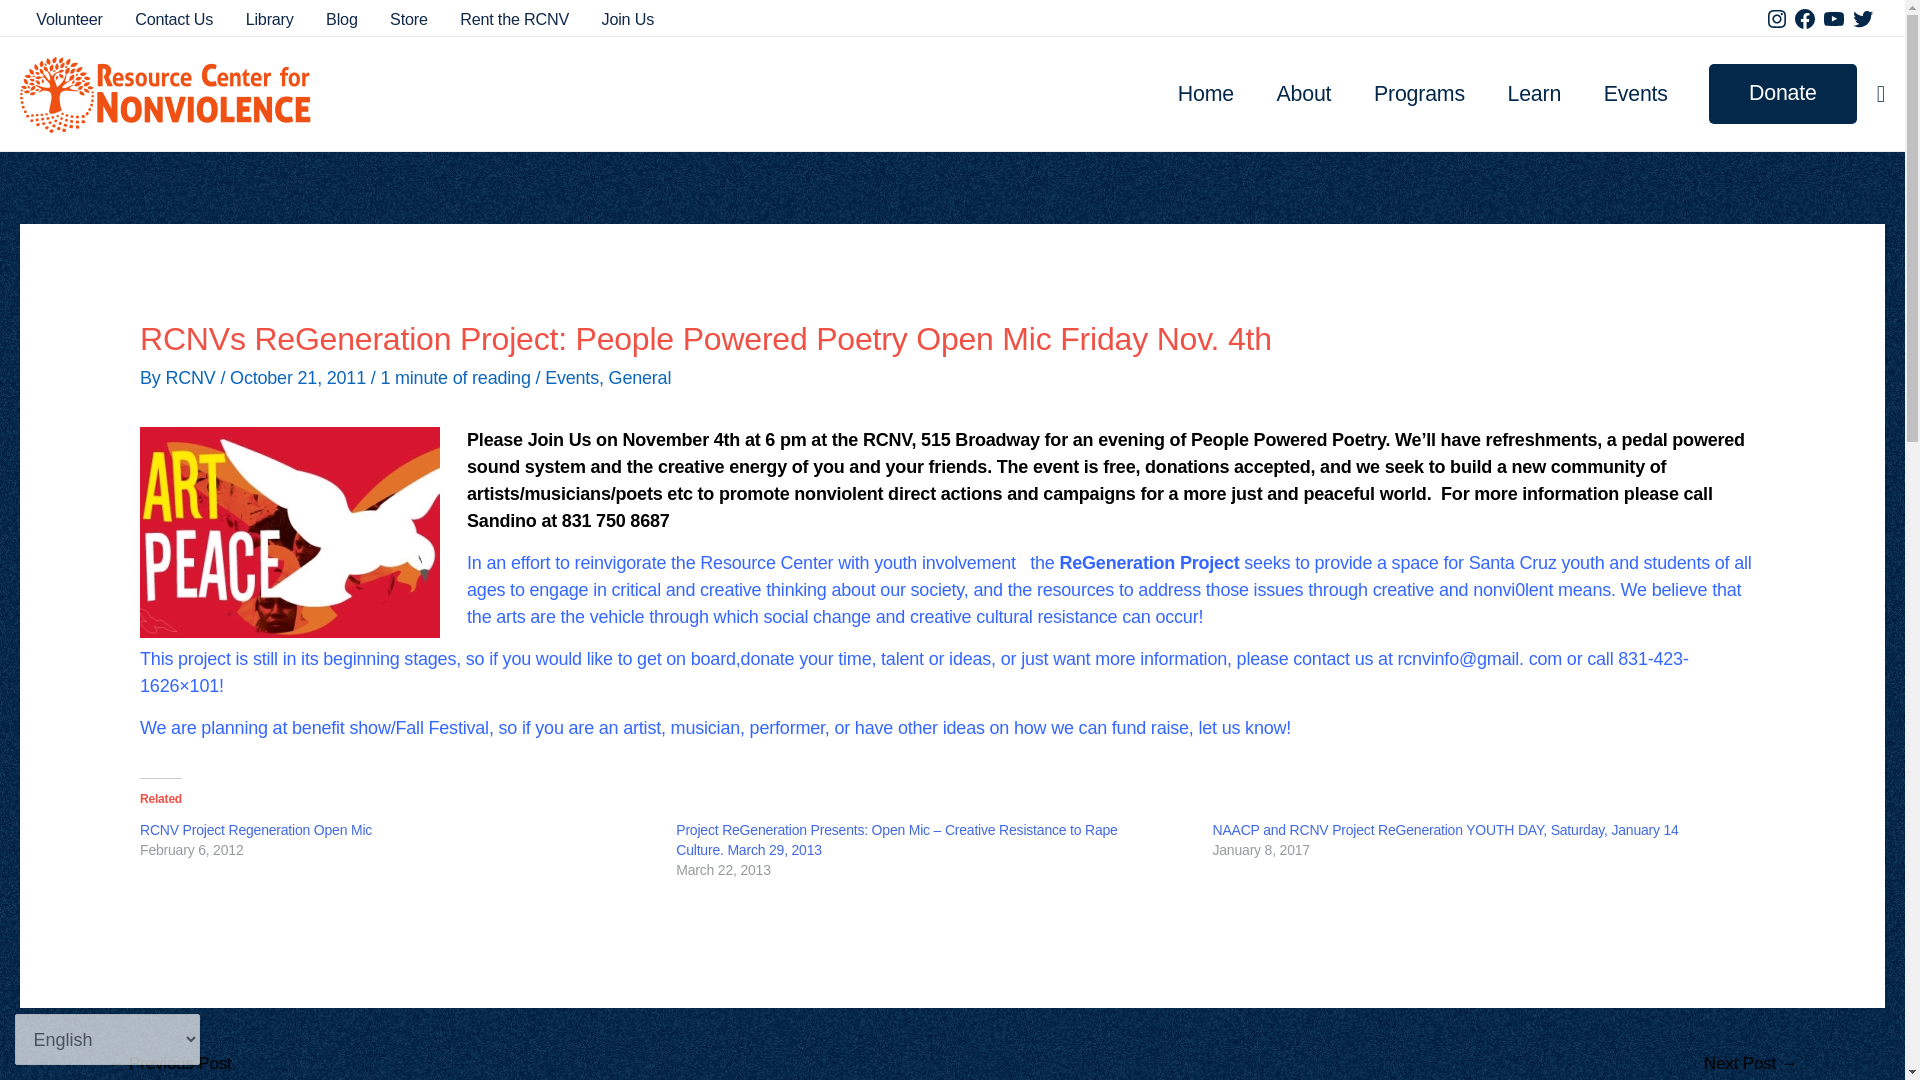  I want to click on Rent the RCNV, so click(514, 18).